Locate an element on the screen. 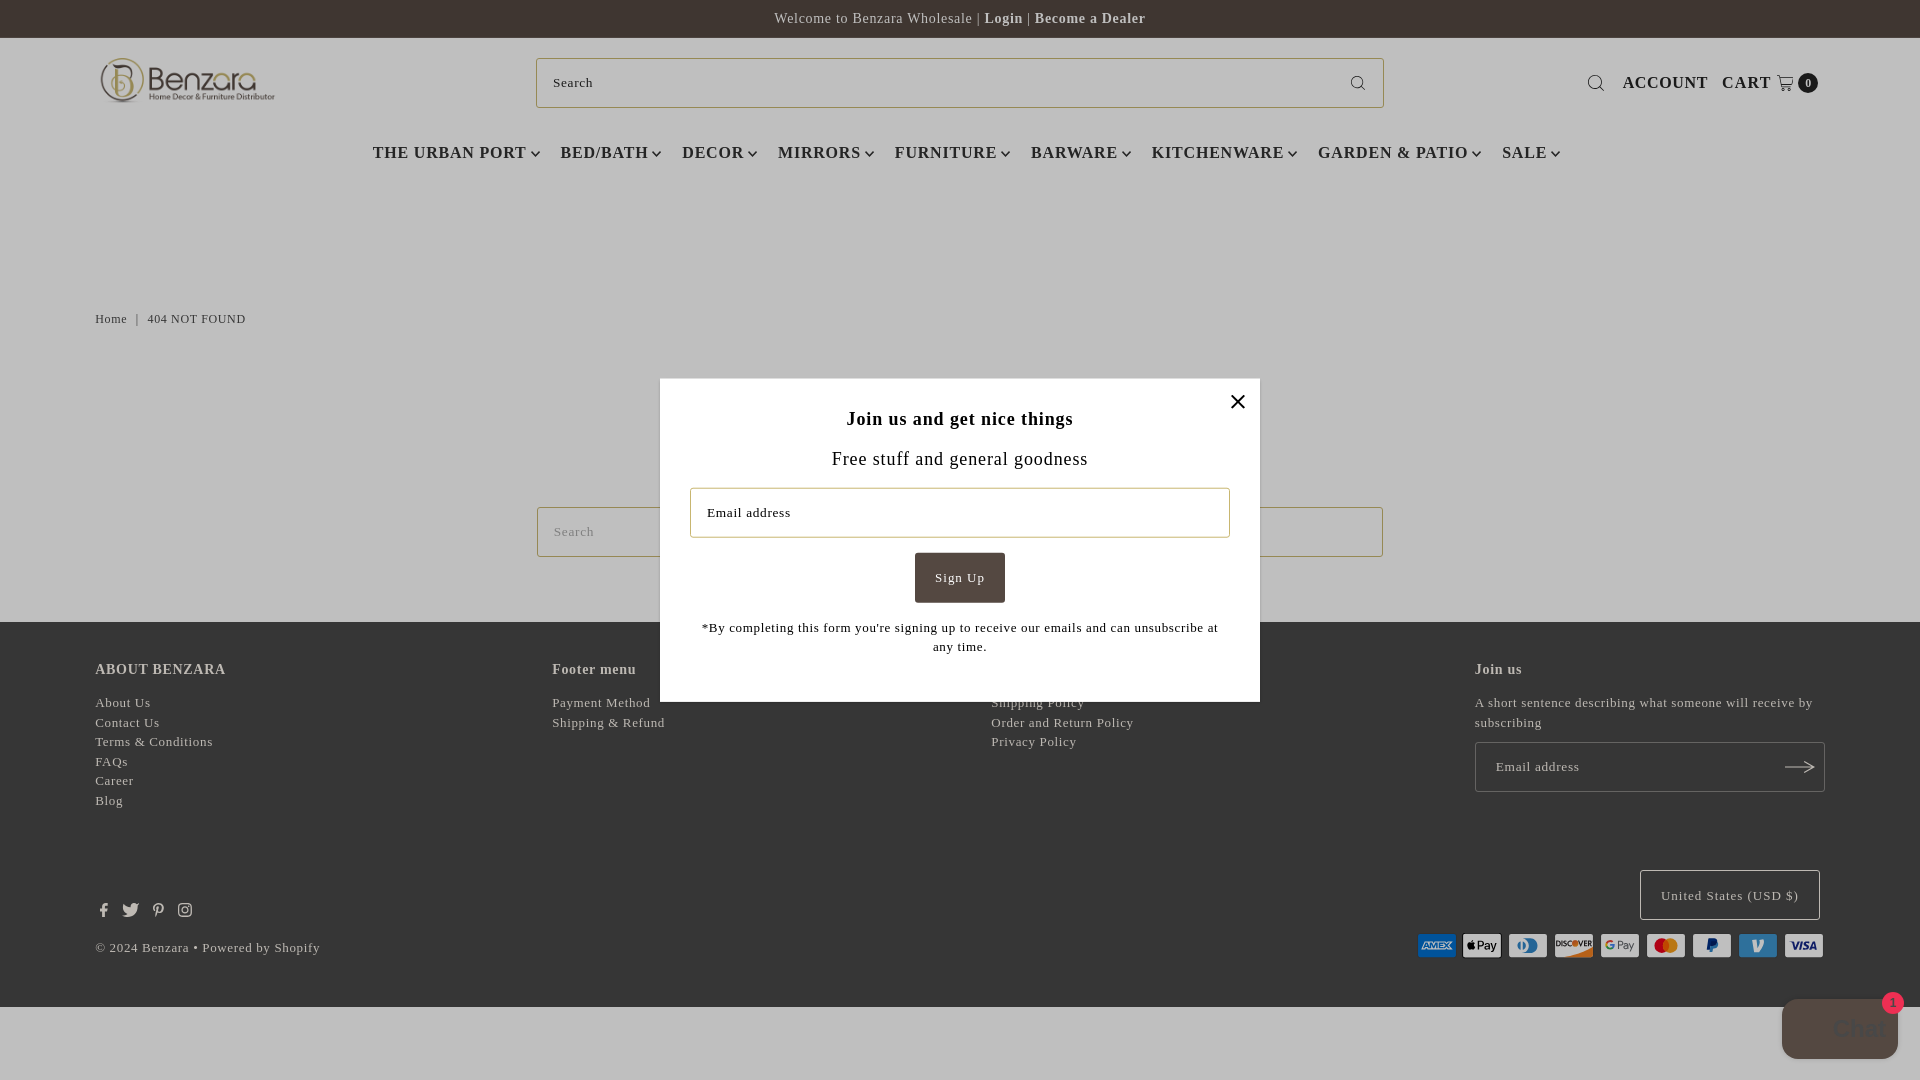 The width and height of the screenshot is (1920, 1080). THE URBAN PORT is located at coordinates (449, 153).